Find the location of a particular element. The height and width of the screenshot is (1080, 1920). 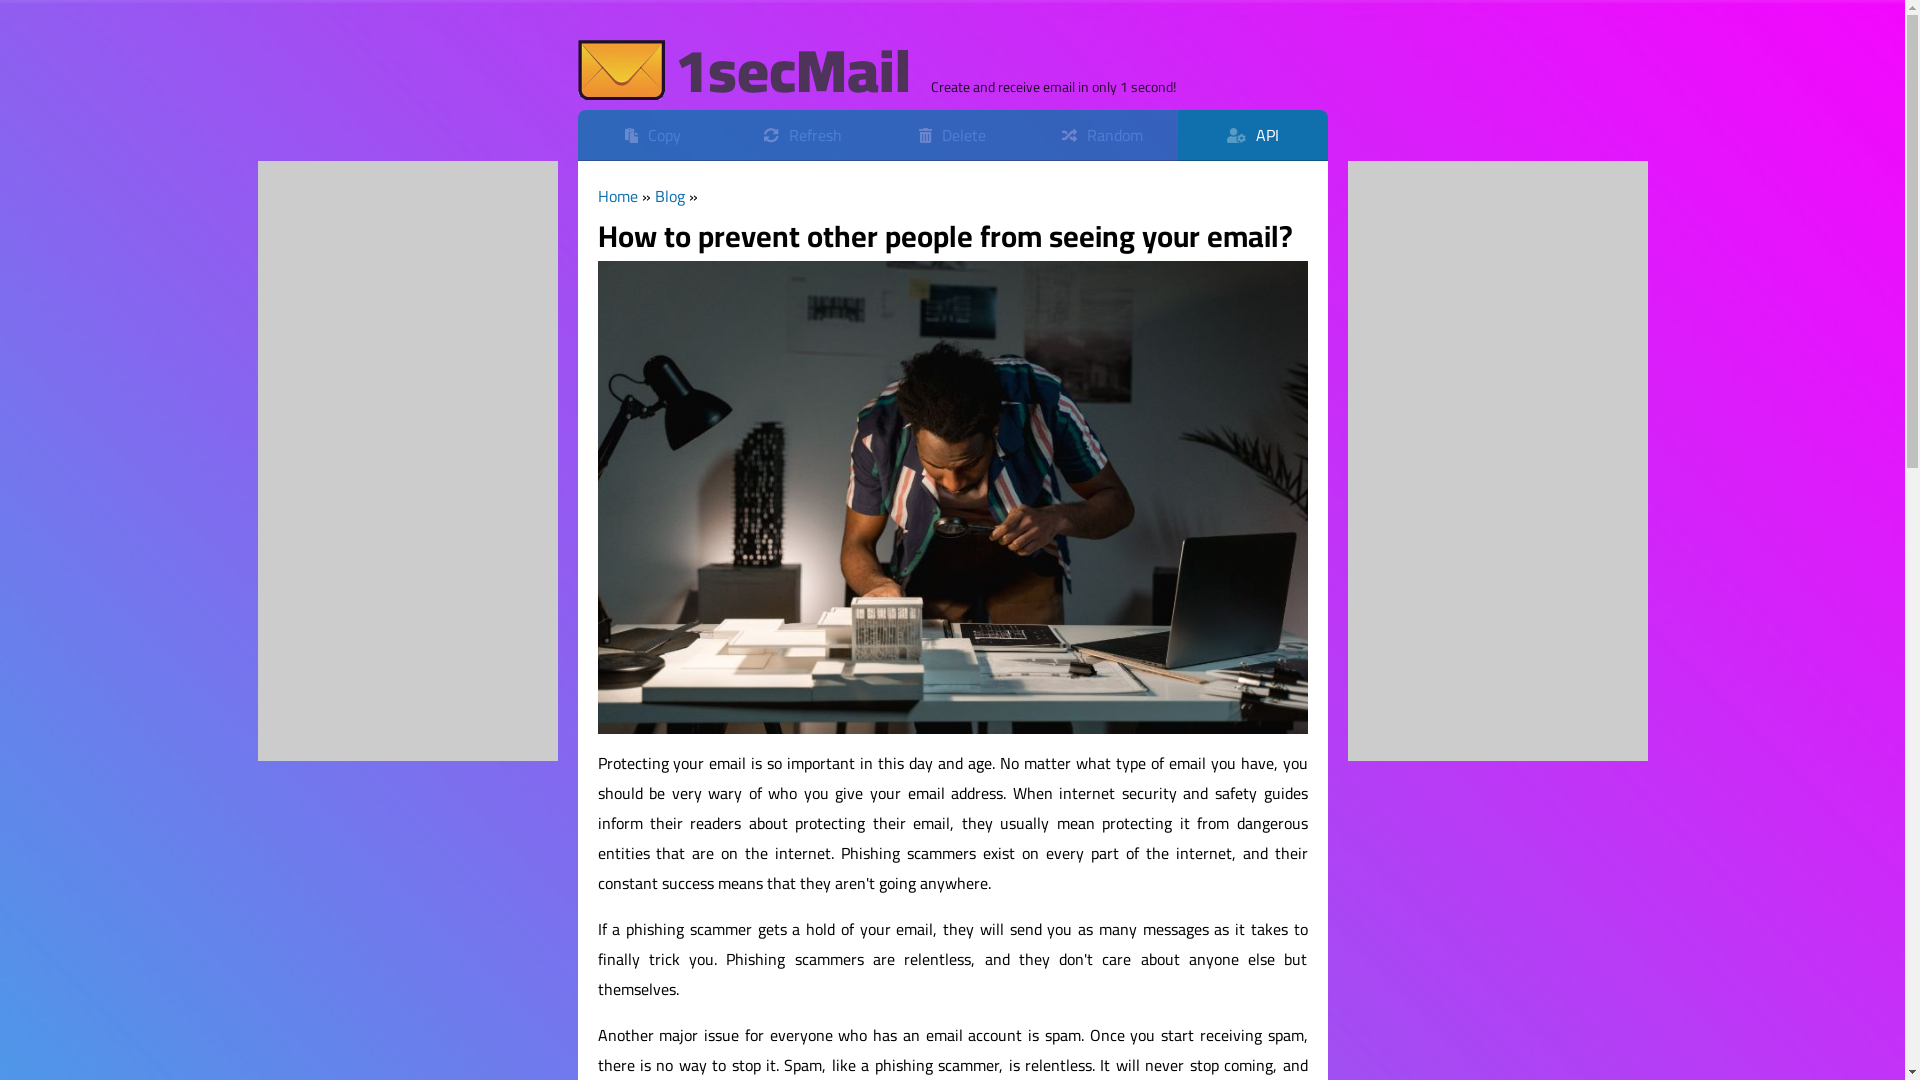

Blog is located at coordinates (669, 196).